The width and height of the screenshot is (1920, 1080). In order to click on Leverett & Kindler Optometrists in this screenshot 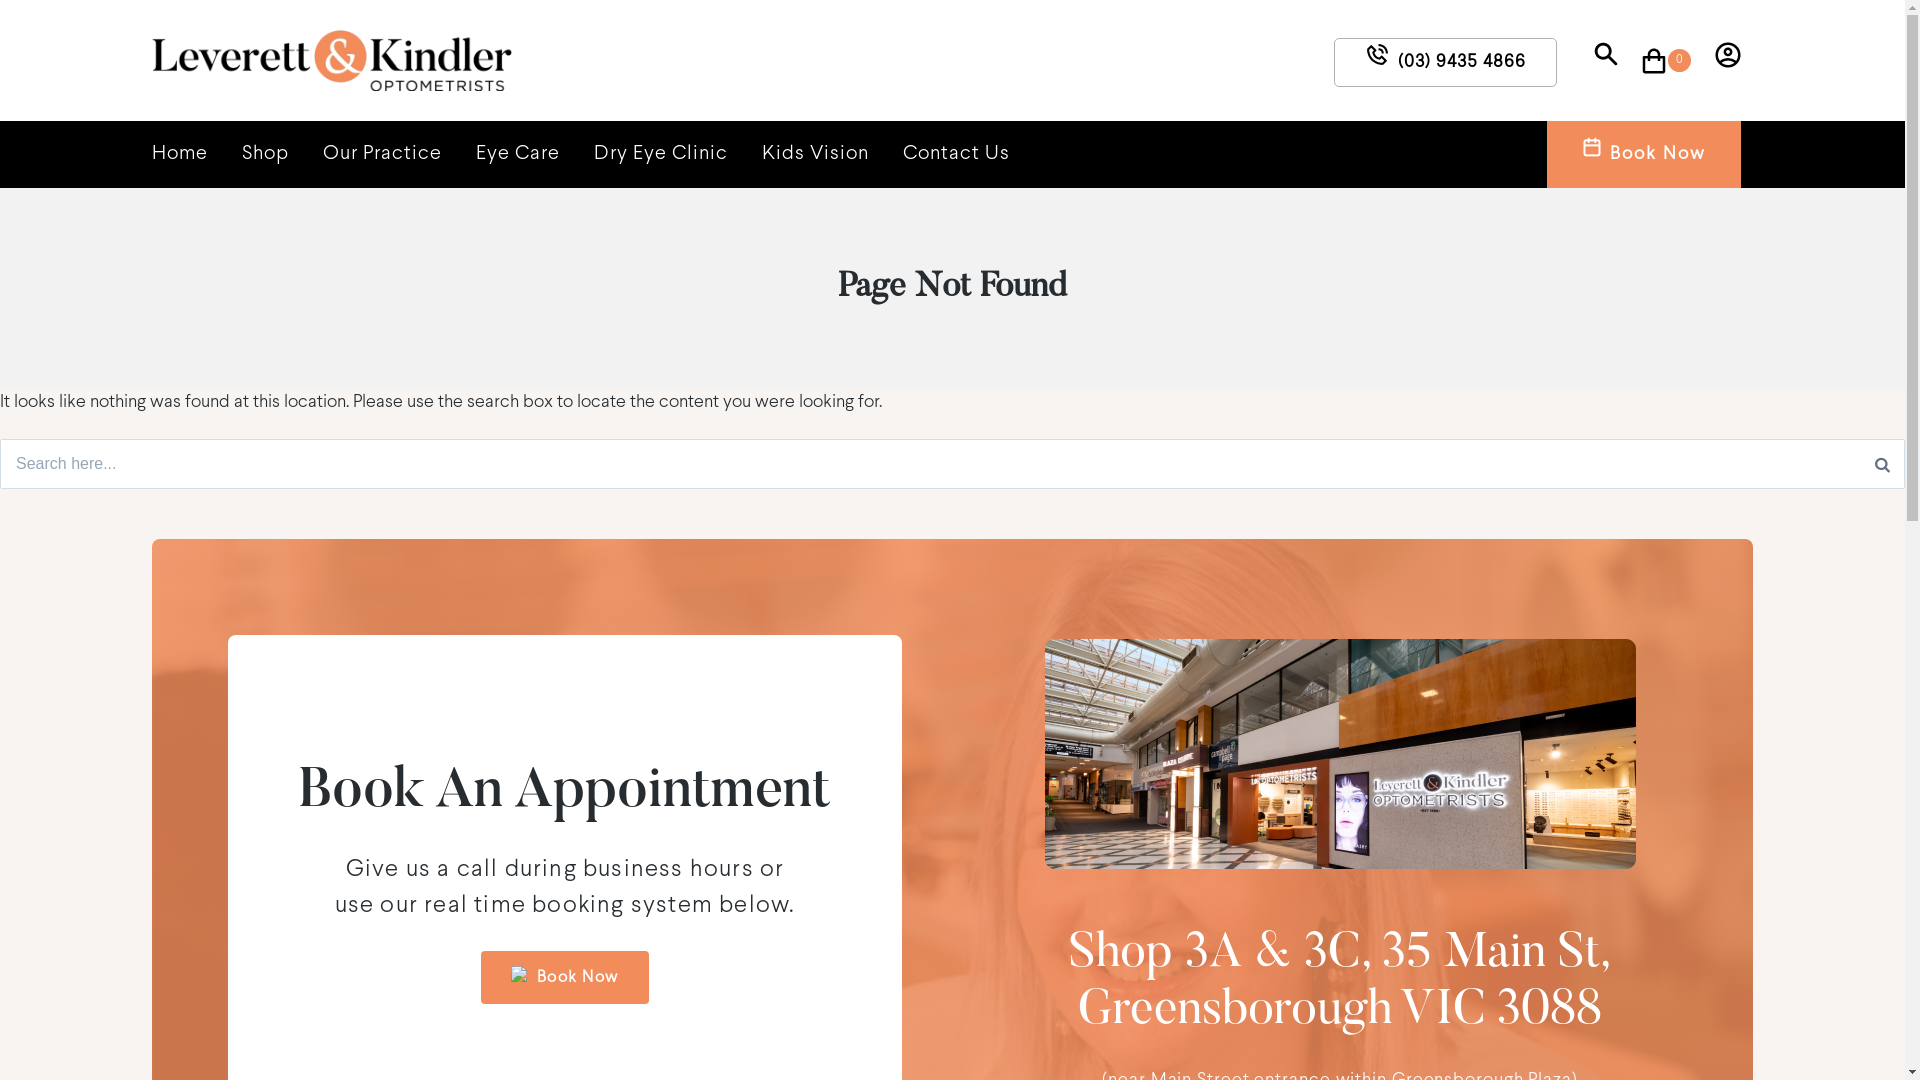, I will do `click(329, 114)`.